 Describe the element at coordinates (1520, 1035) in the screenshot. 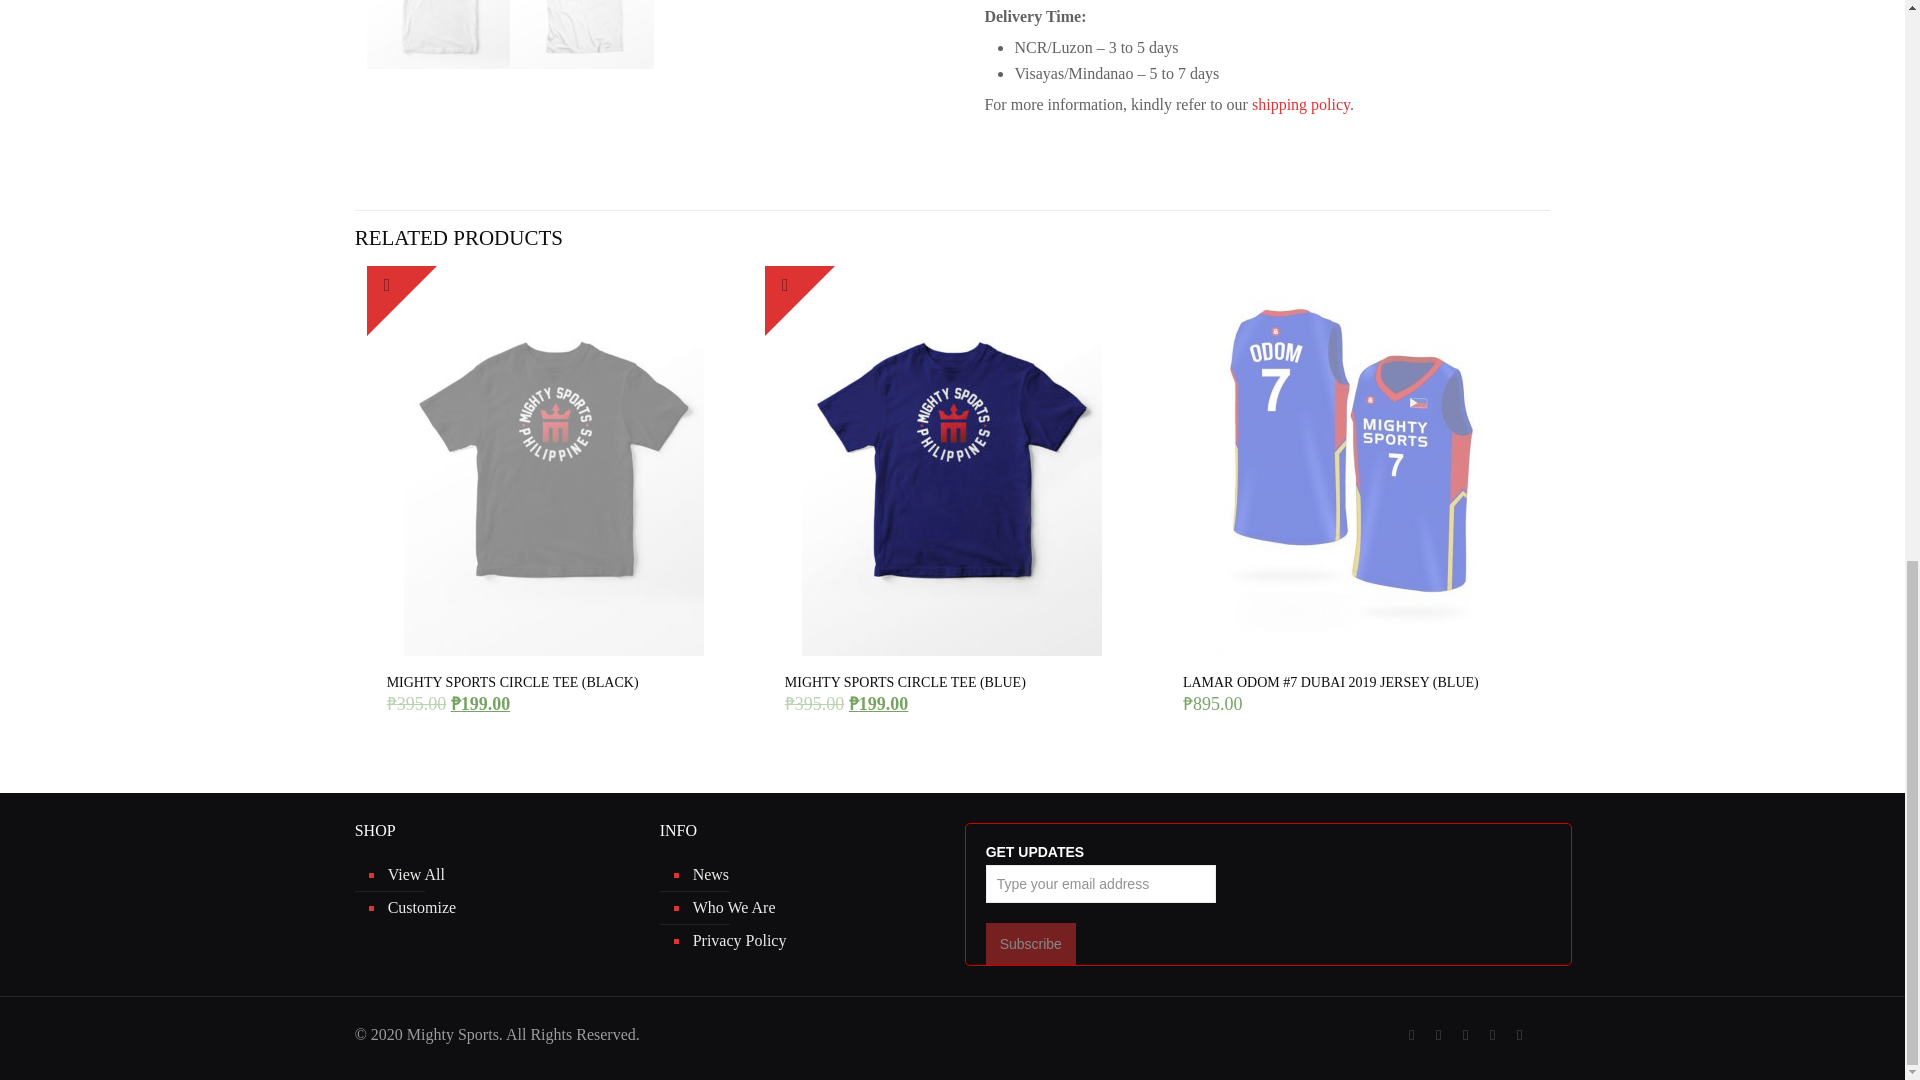

I see `Instagram` at that location.